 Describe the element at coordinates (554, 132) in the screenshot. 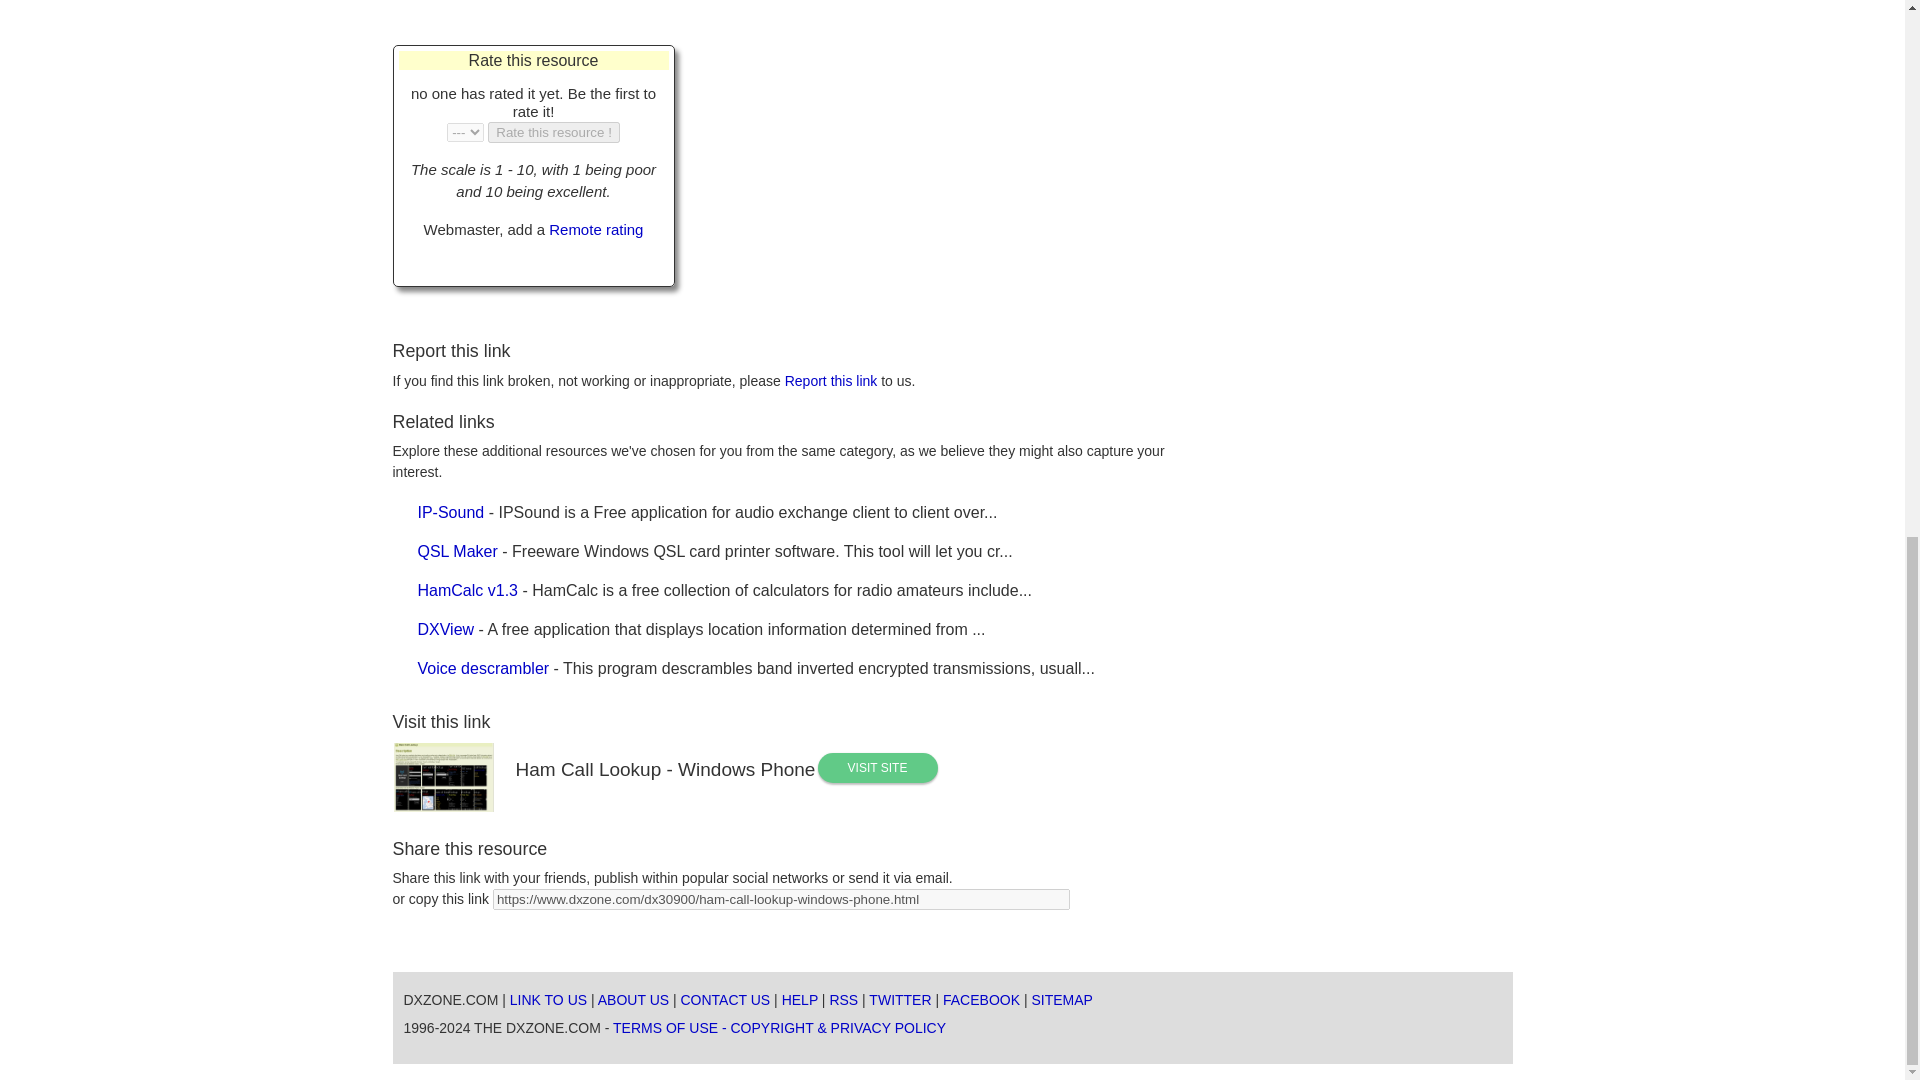

I see `Rate this resource !` at that location.